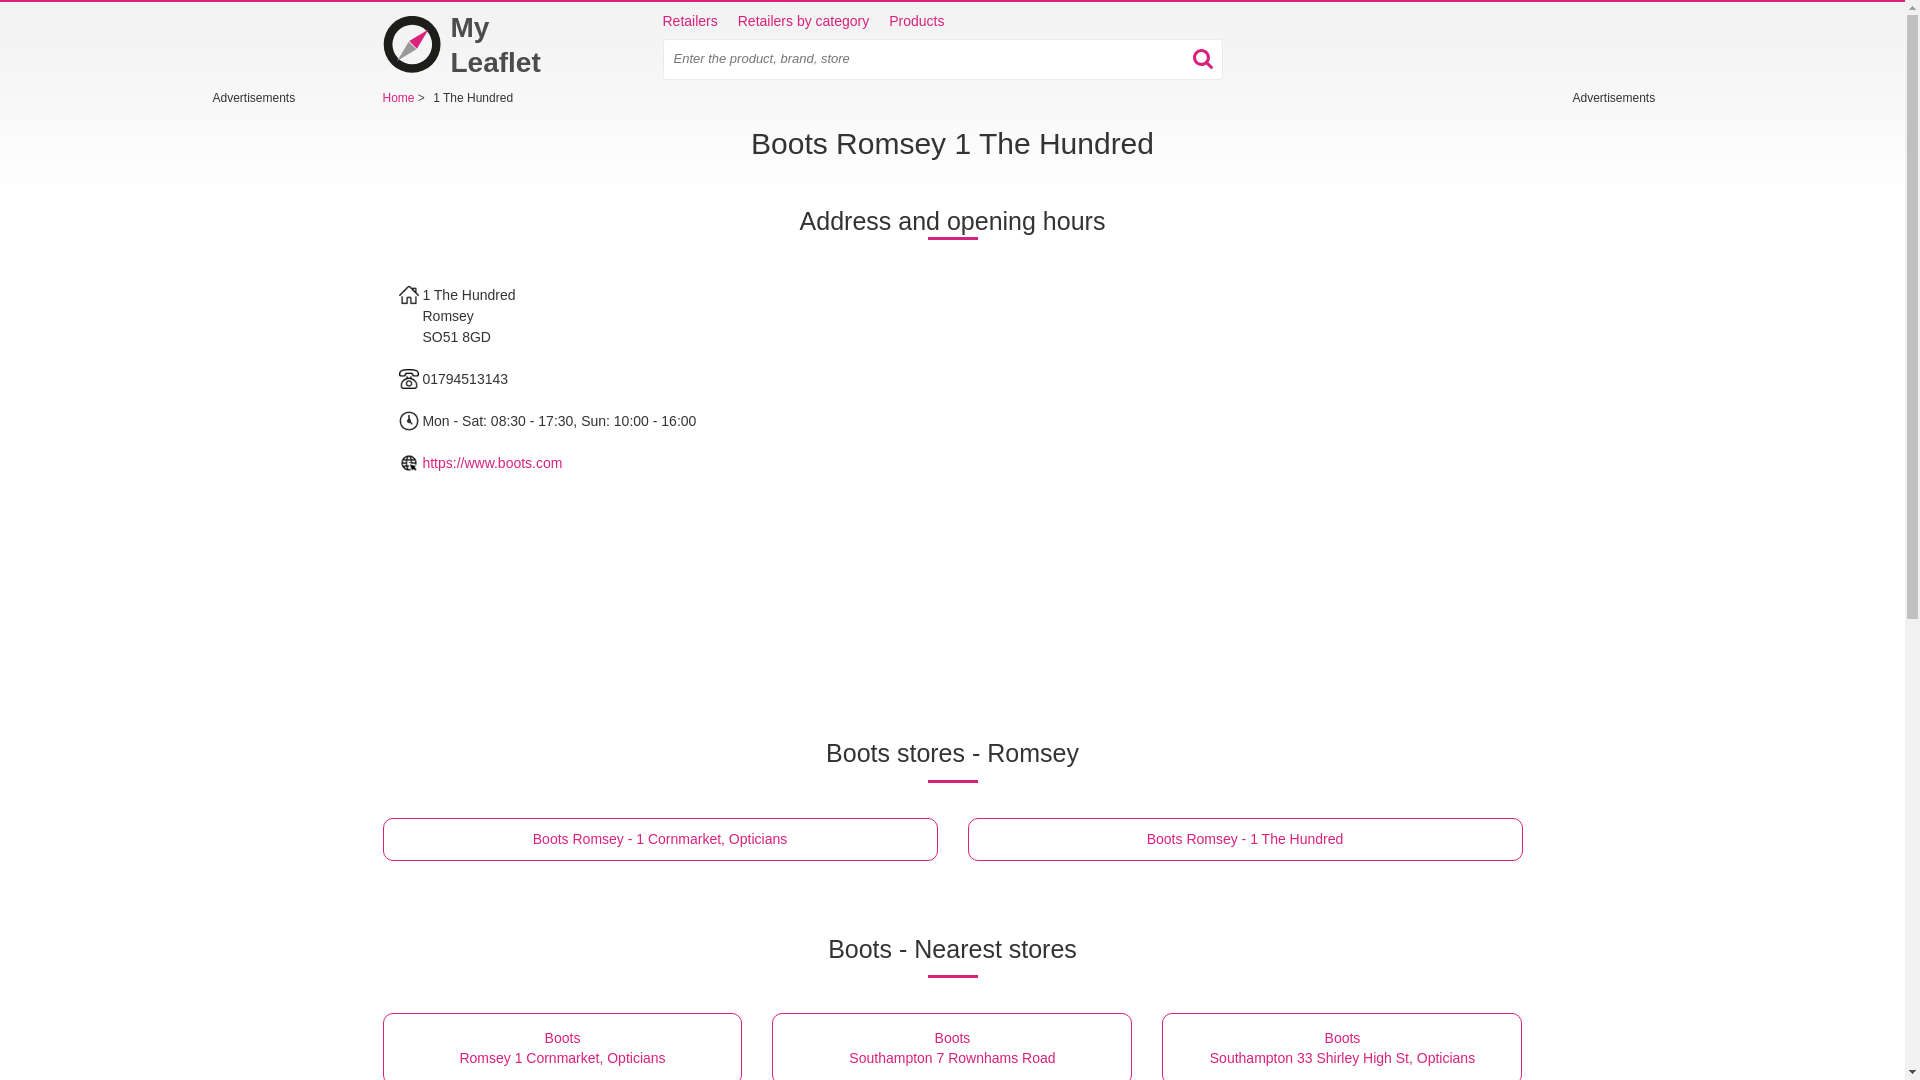 This screenshot has width=1920, height=1080. What do you see at coordinates (916, 22) in the screenshot?
I see `Boots Romsey - 1 Cornmarket, Opticians` at bounding box center [916, 22].